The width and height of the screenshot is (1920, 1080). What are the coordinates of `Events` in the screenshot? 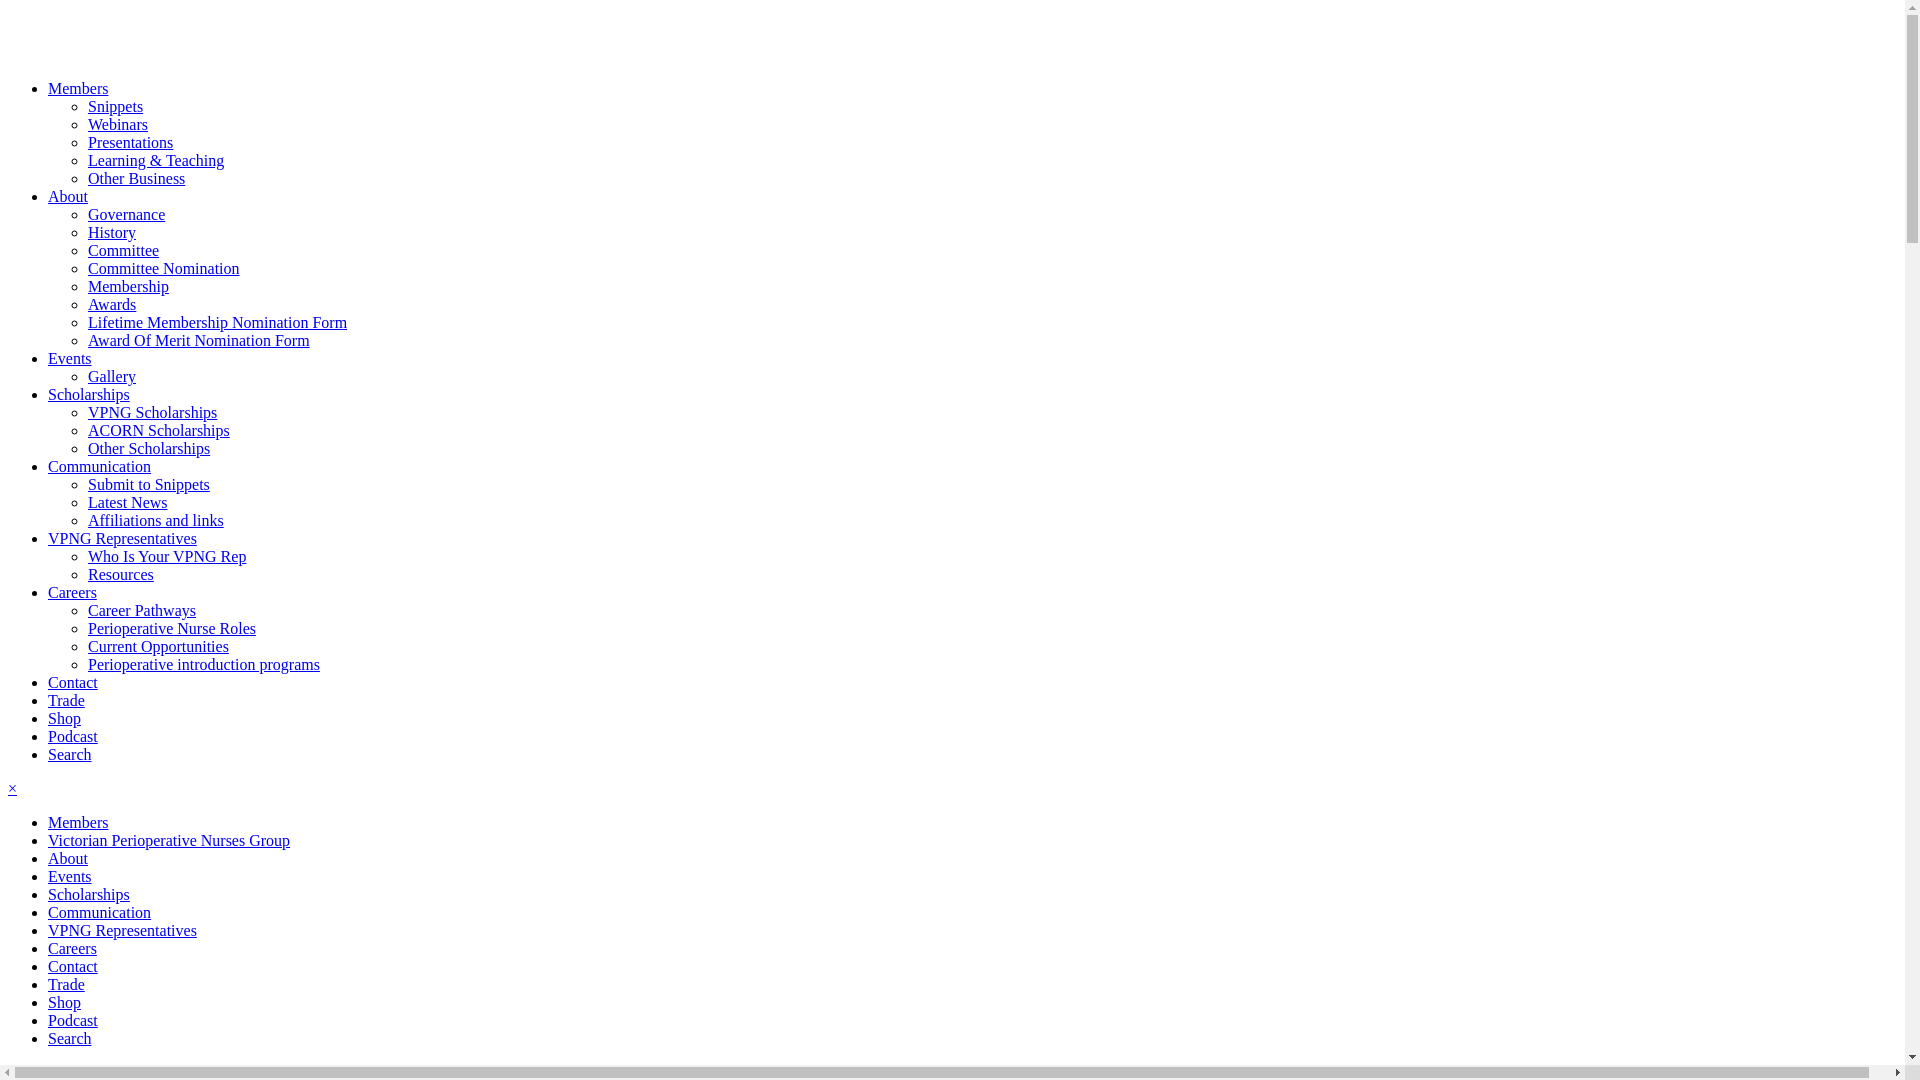 It's located at (70, 358).